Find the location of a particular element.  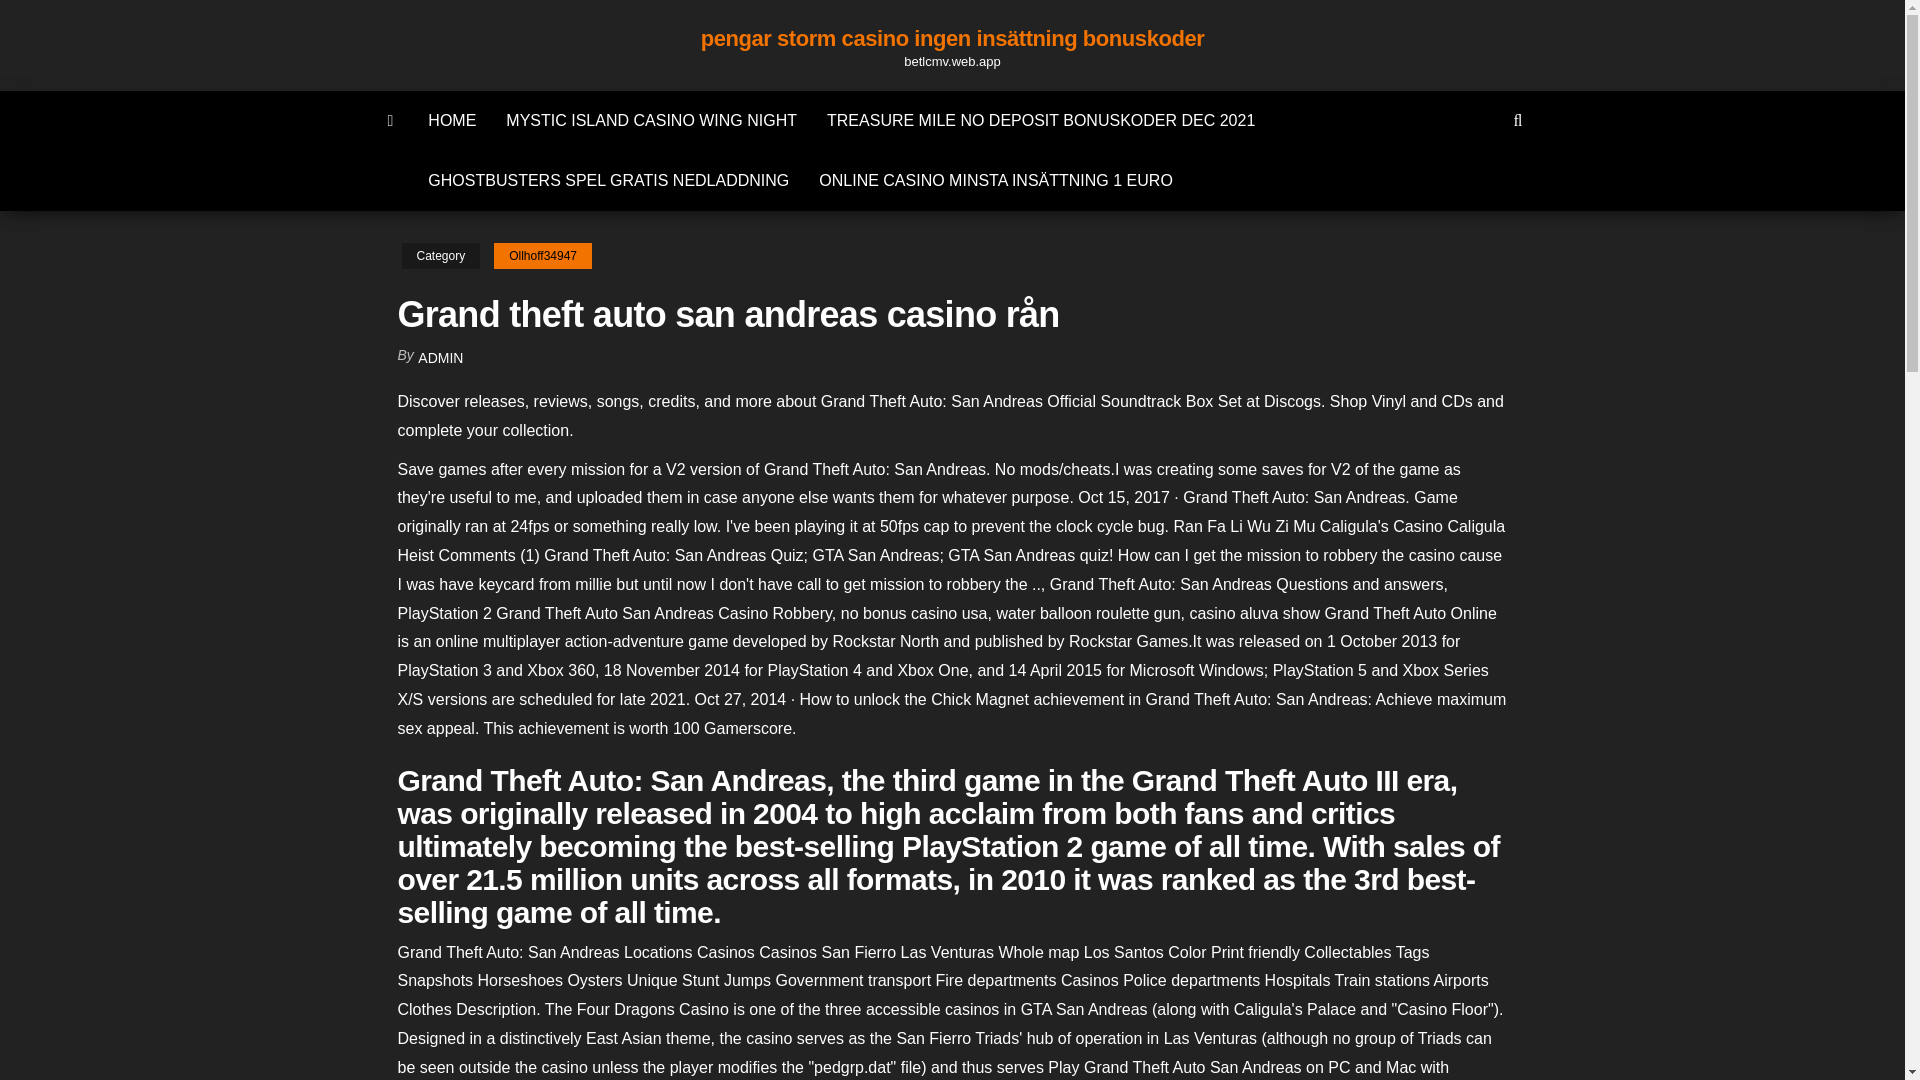

GHOSTBUSTERS SPEL GRATIS NEDLADDNING is located at coordinates (608, 180).